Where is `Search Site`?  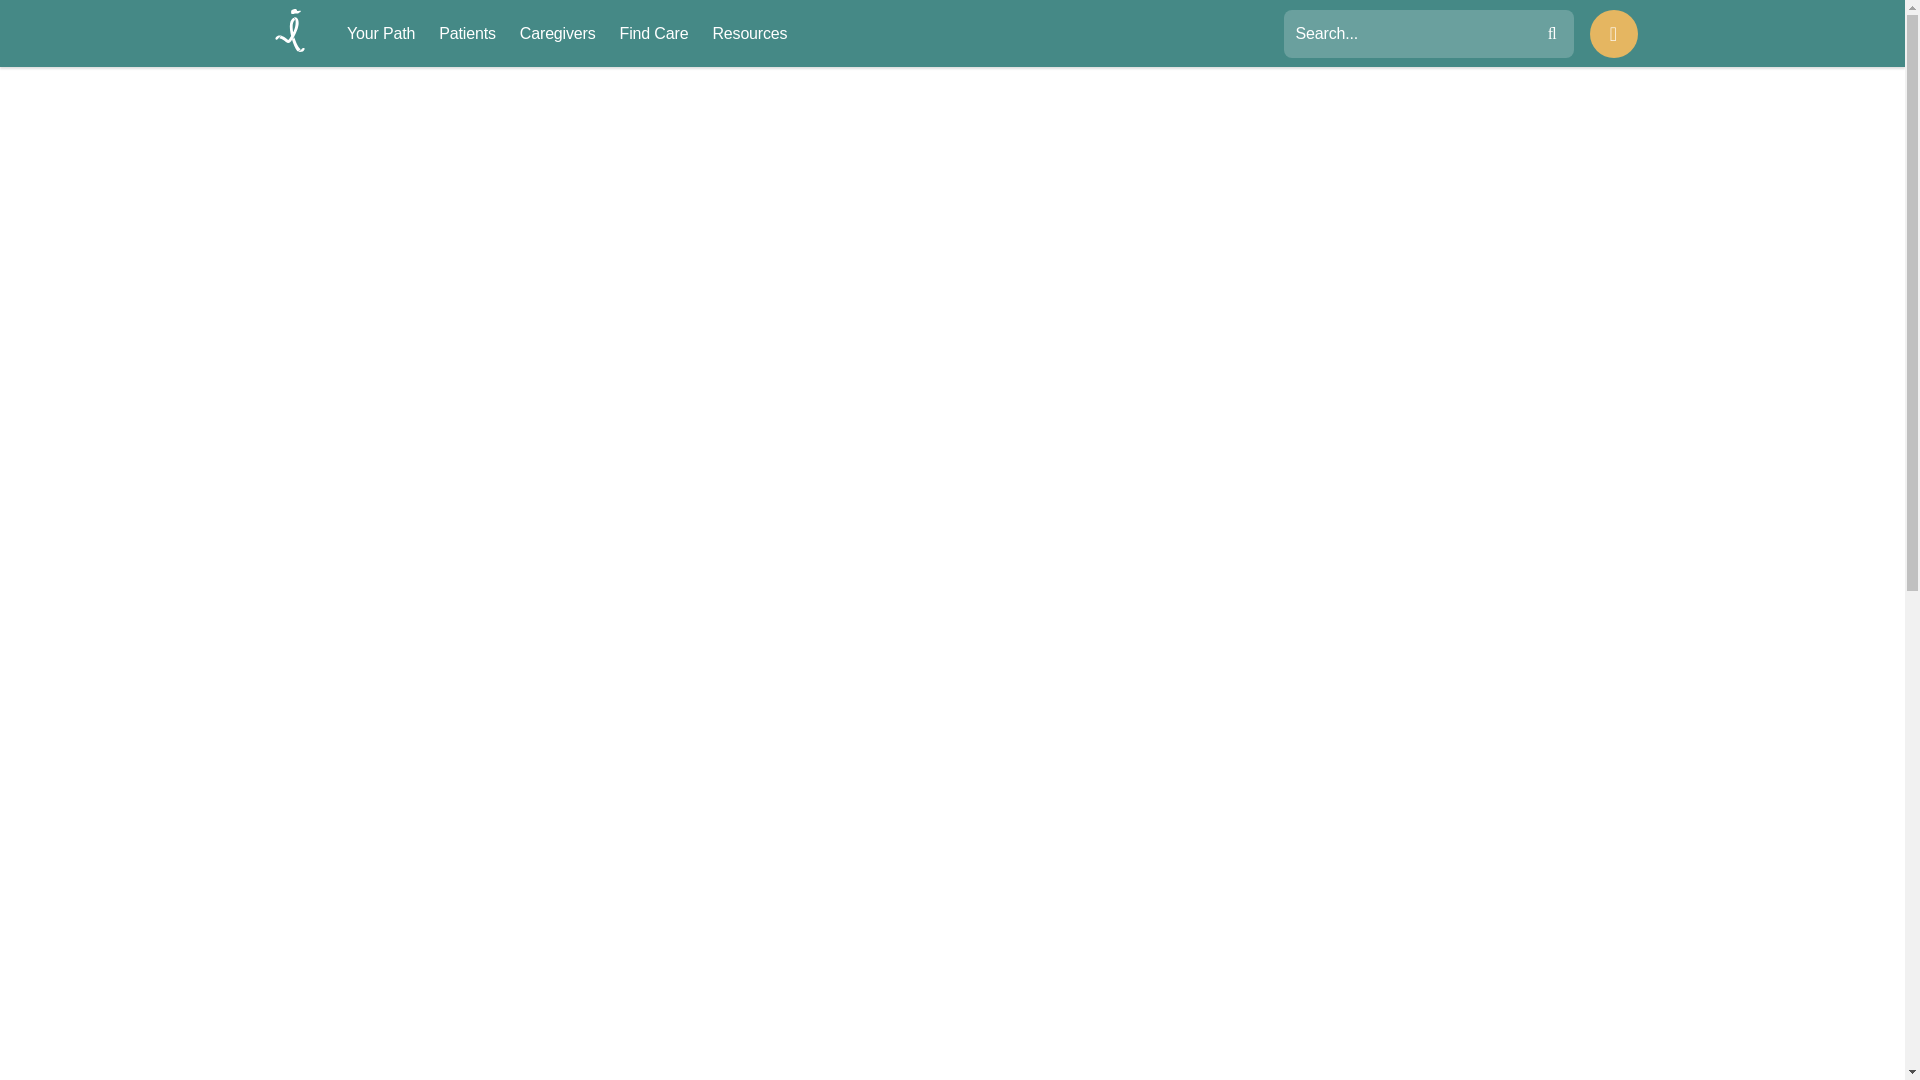 Search Site is located at coordinates (1399, 34).